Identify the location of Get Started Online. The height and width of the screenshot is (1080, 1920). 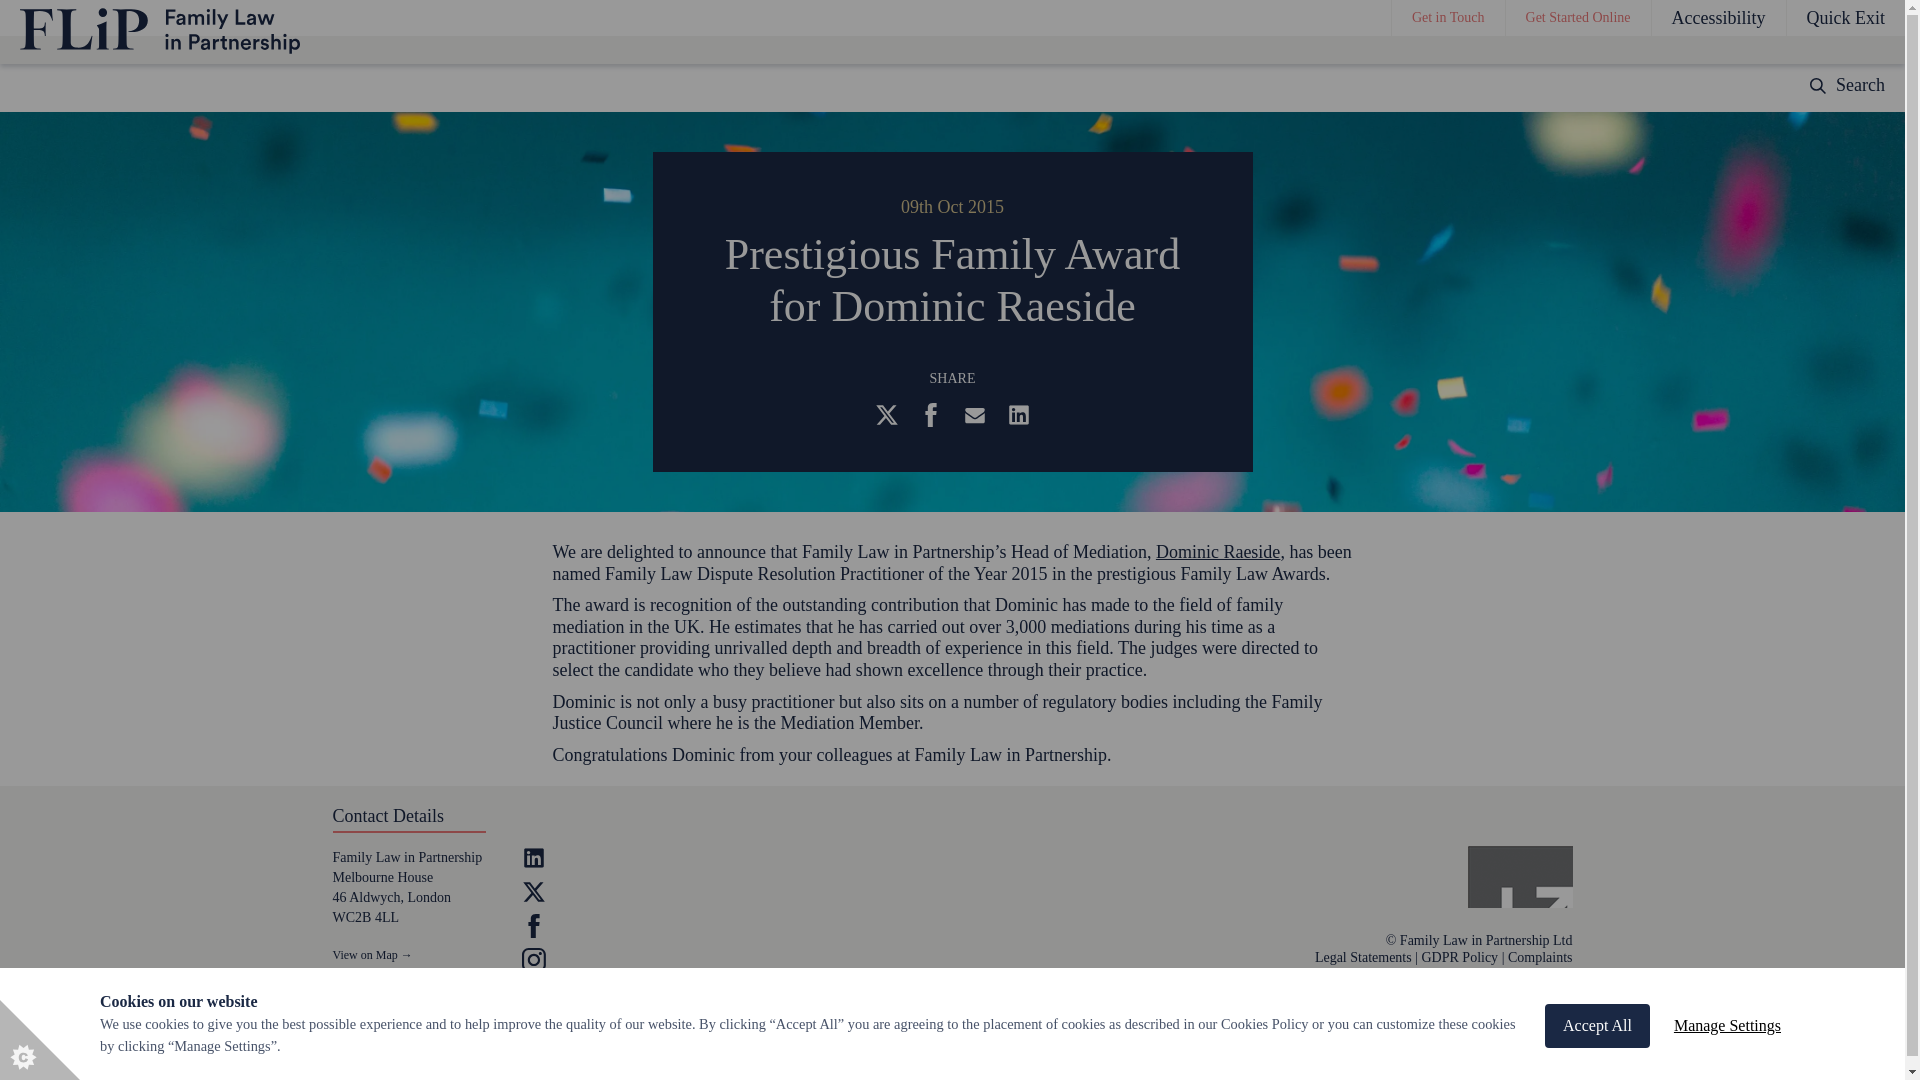
(1578, 18).